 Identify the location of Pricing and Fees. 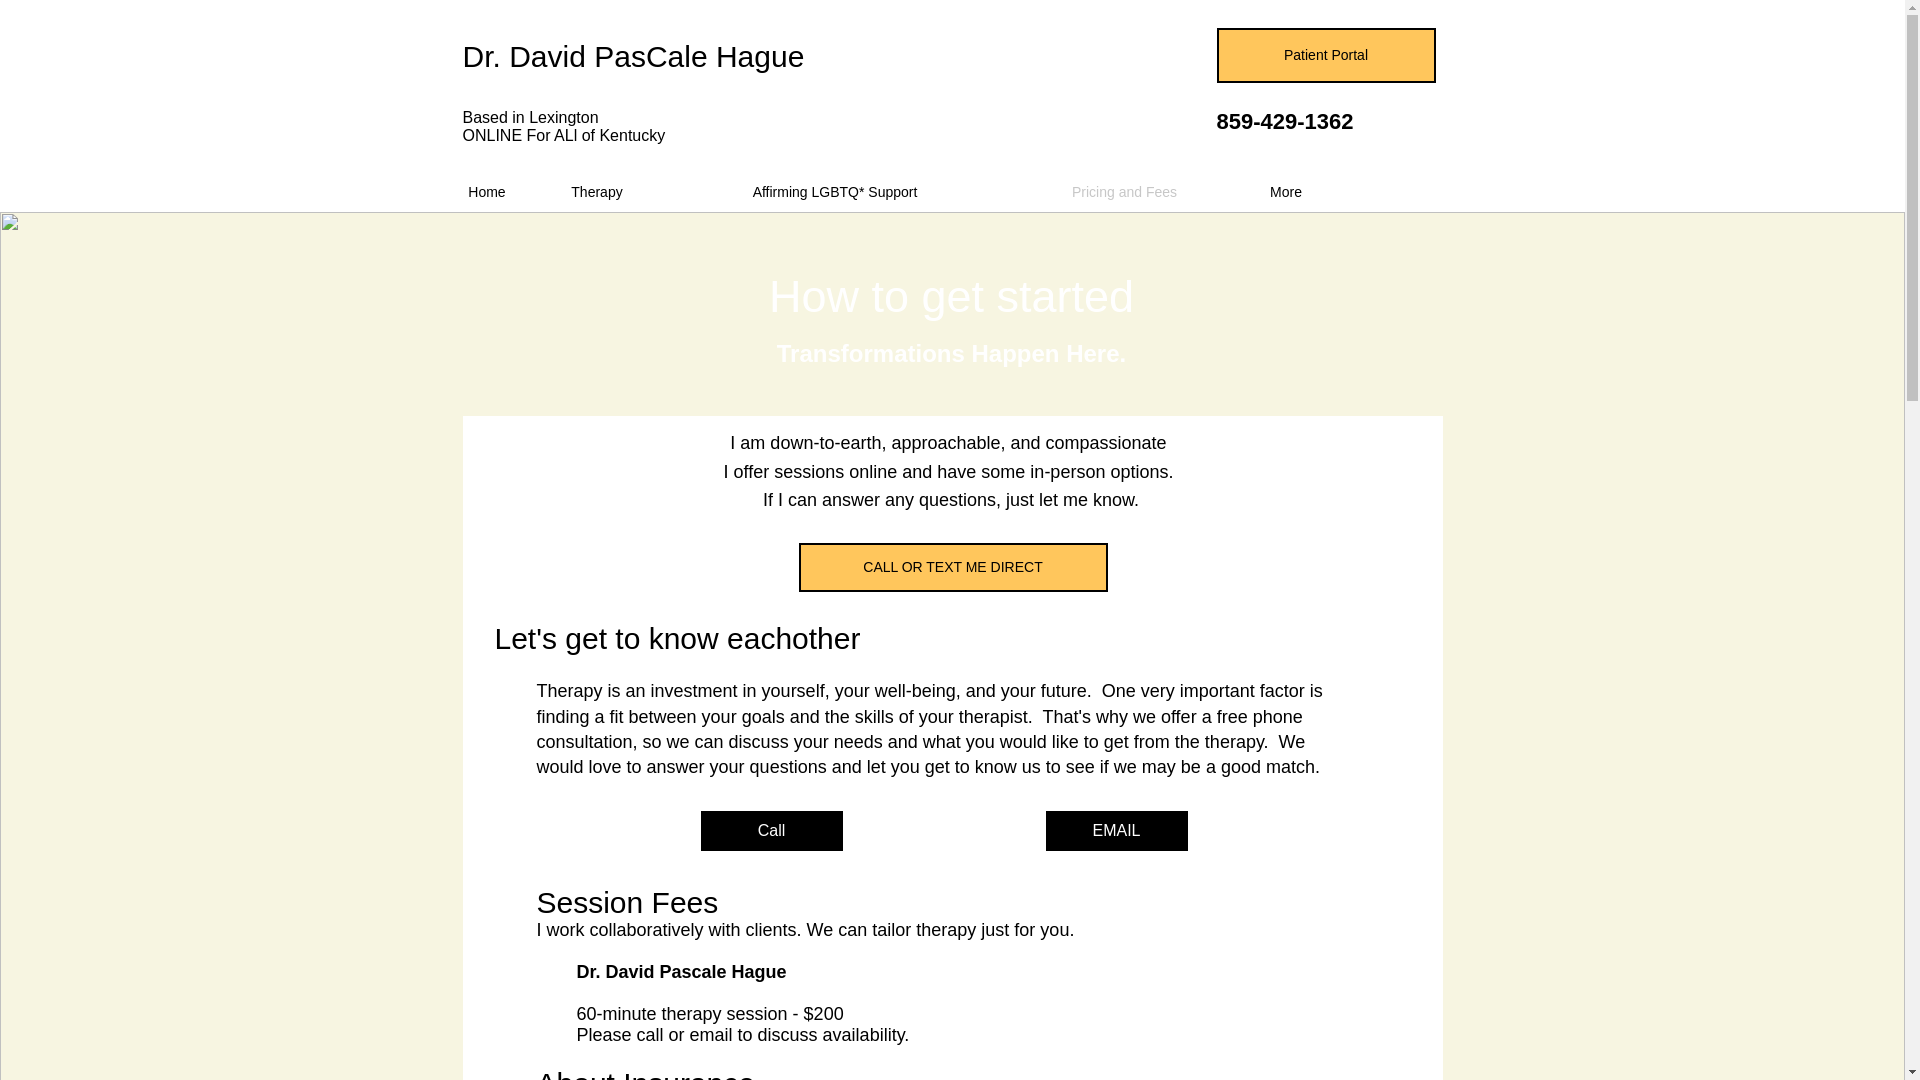
(1124, 191).